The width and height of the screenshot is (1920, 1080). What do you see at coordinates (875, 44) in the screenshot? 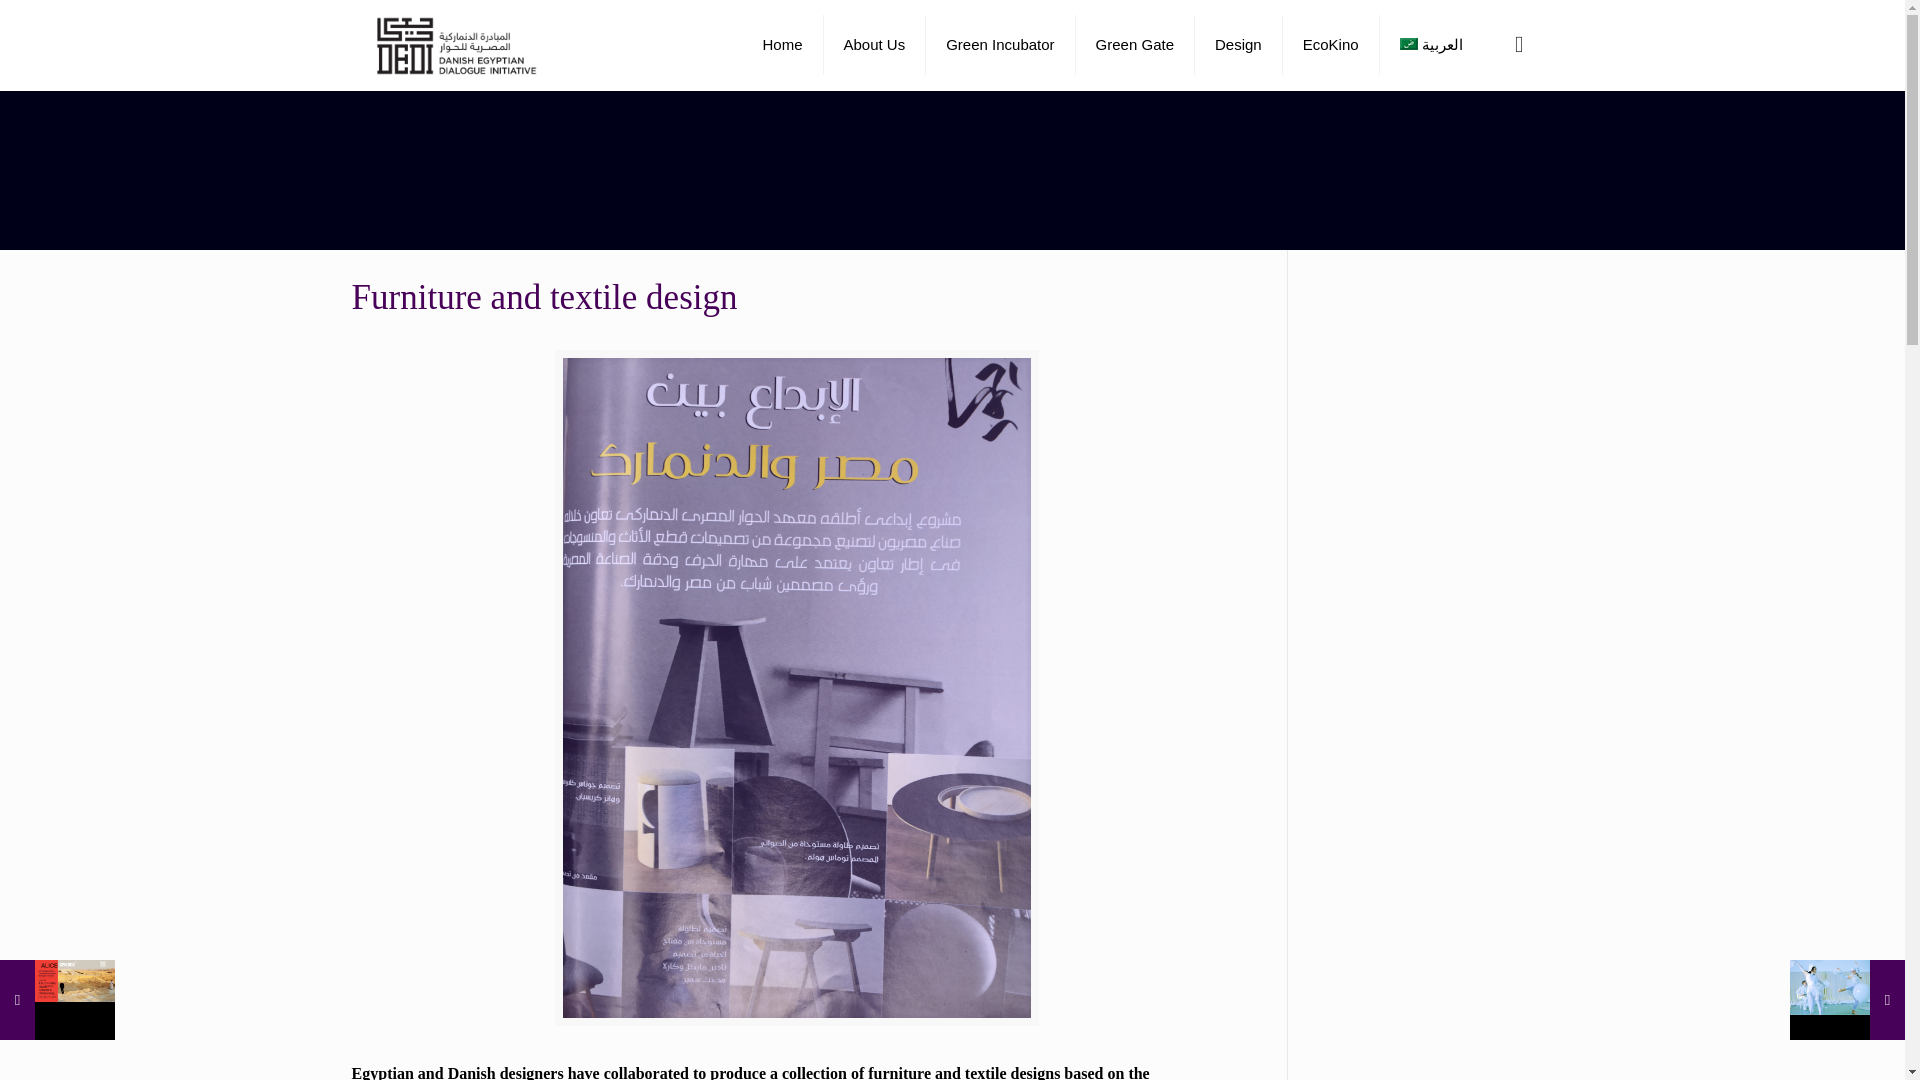
I see `About Us` at bounding box center [875, 44].